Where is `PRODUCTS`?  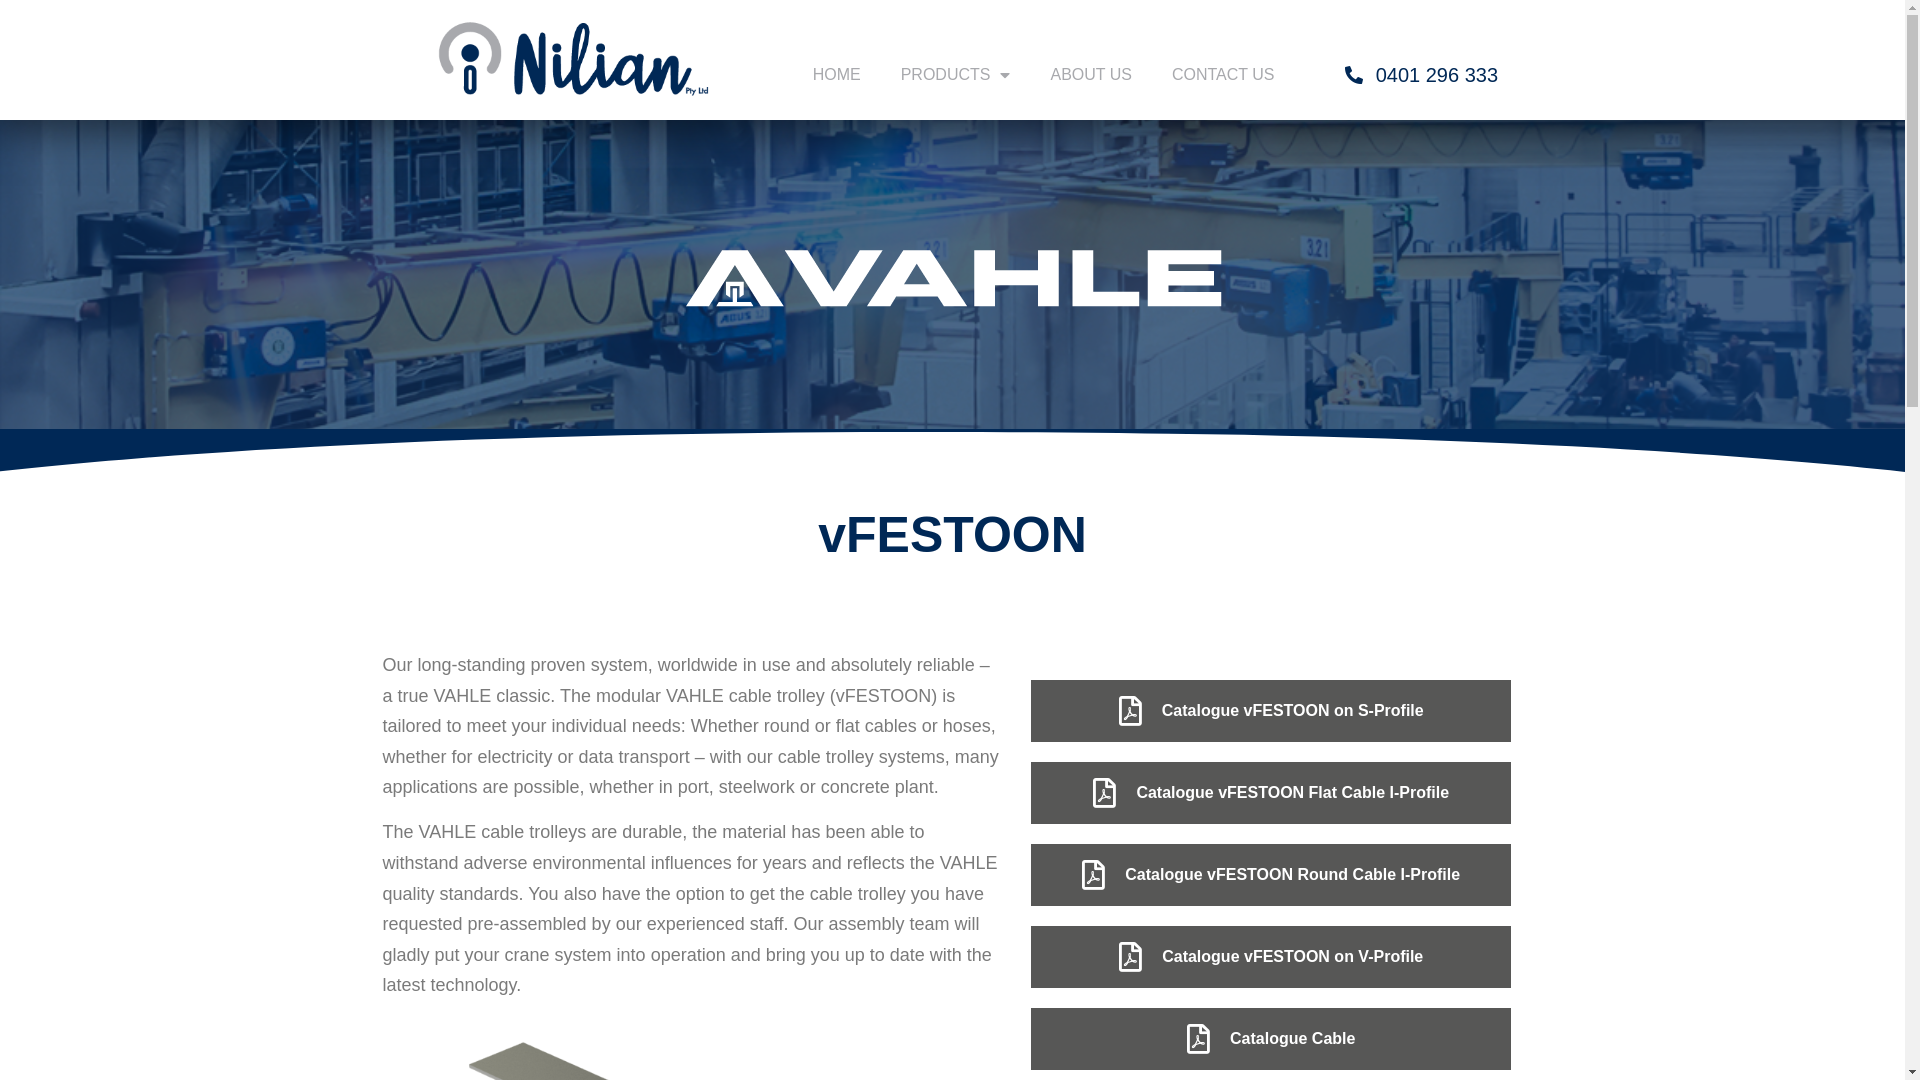 PRODUCTS is located at coordinates (956, 75).